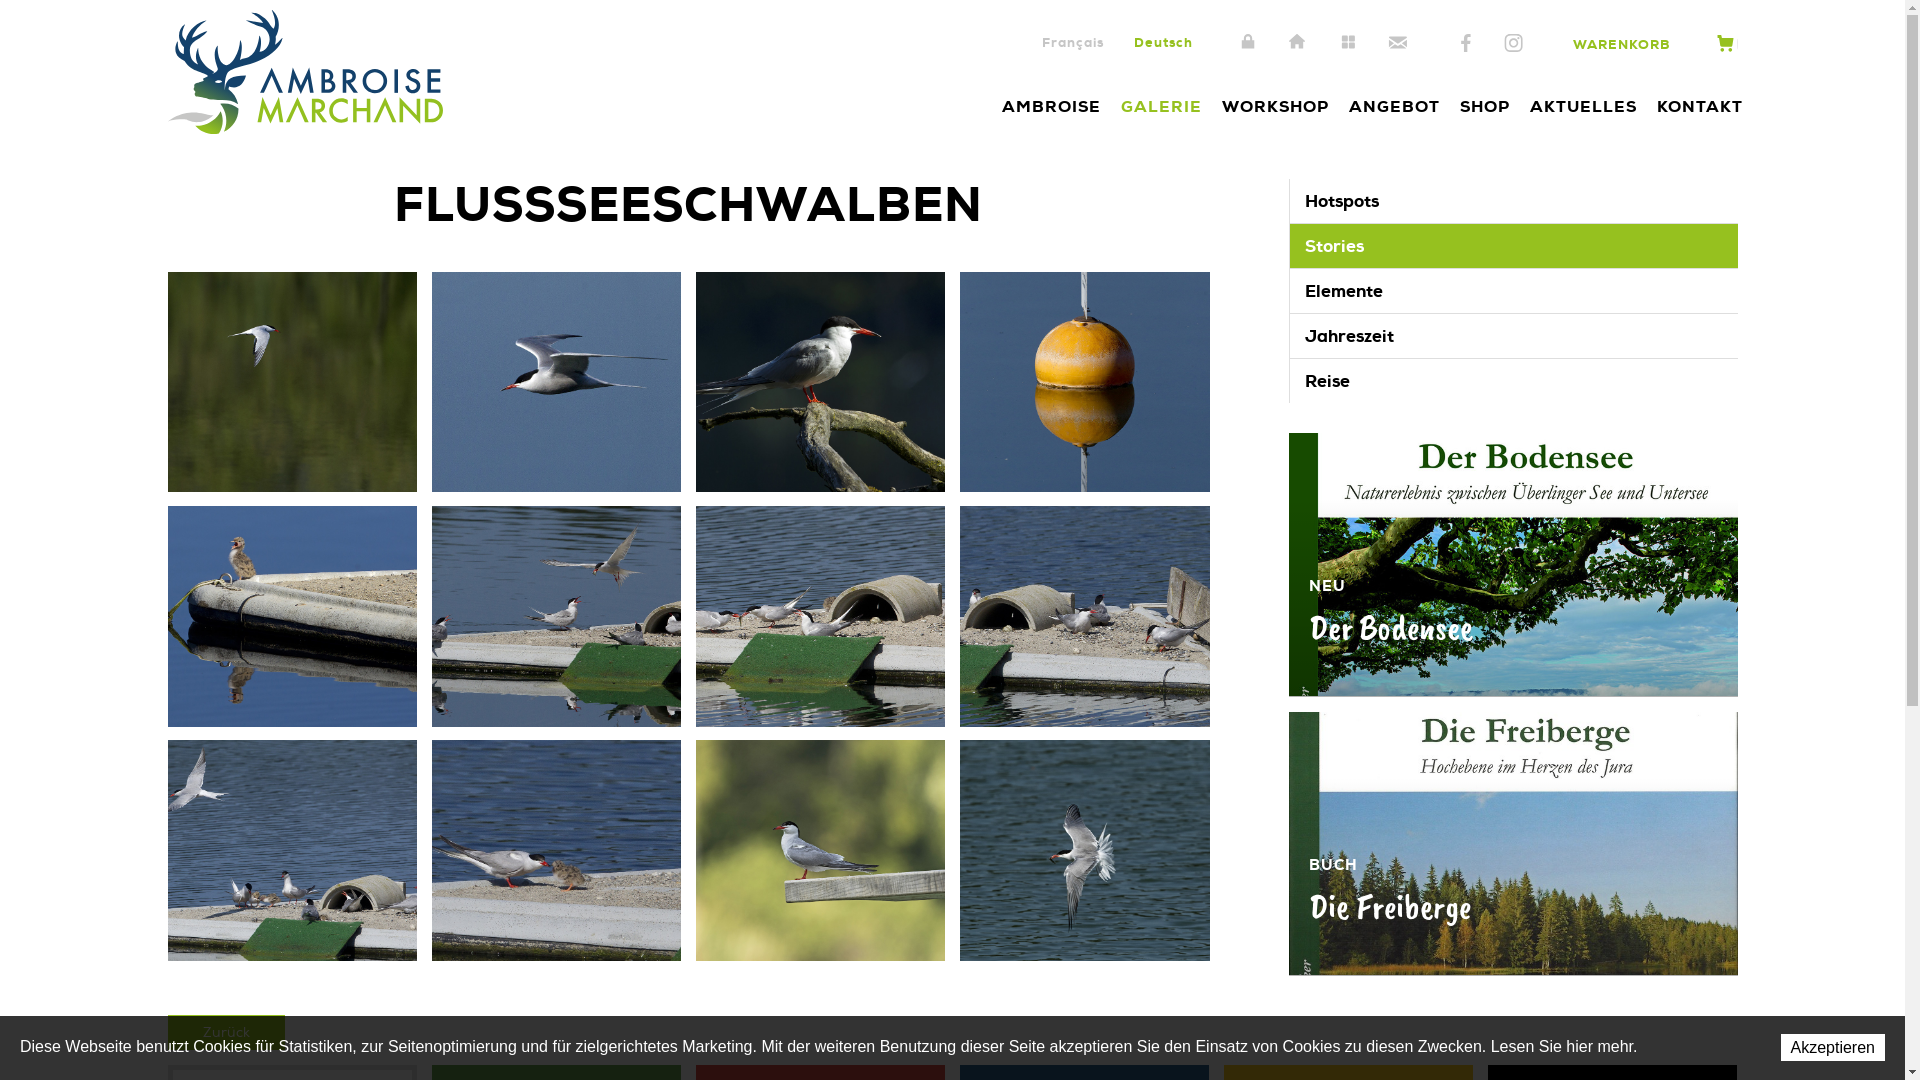 The image size is (1920, 1080). I want to click on ANGEBOT, so click(1394, 106).